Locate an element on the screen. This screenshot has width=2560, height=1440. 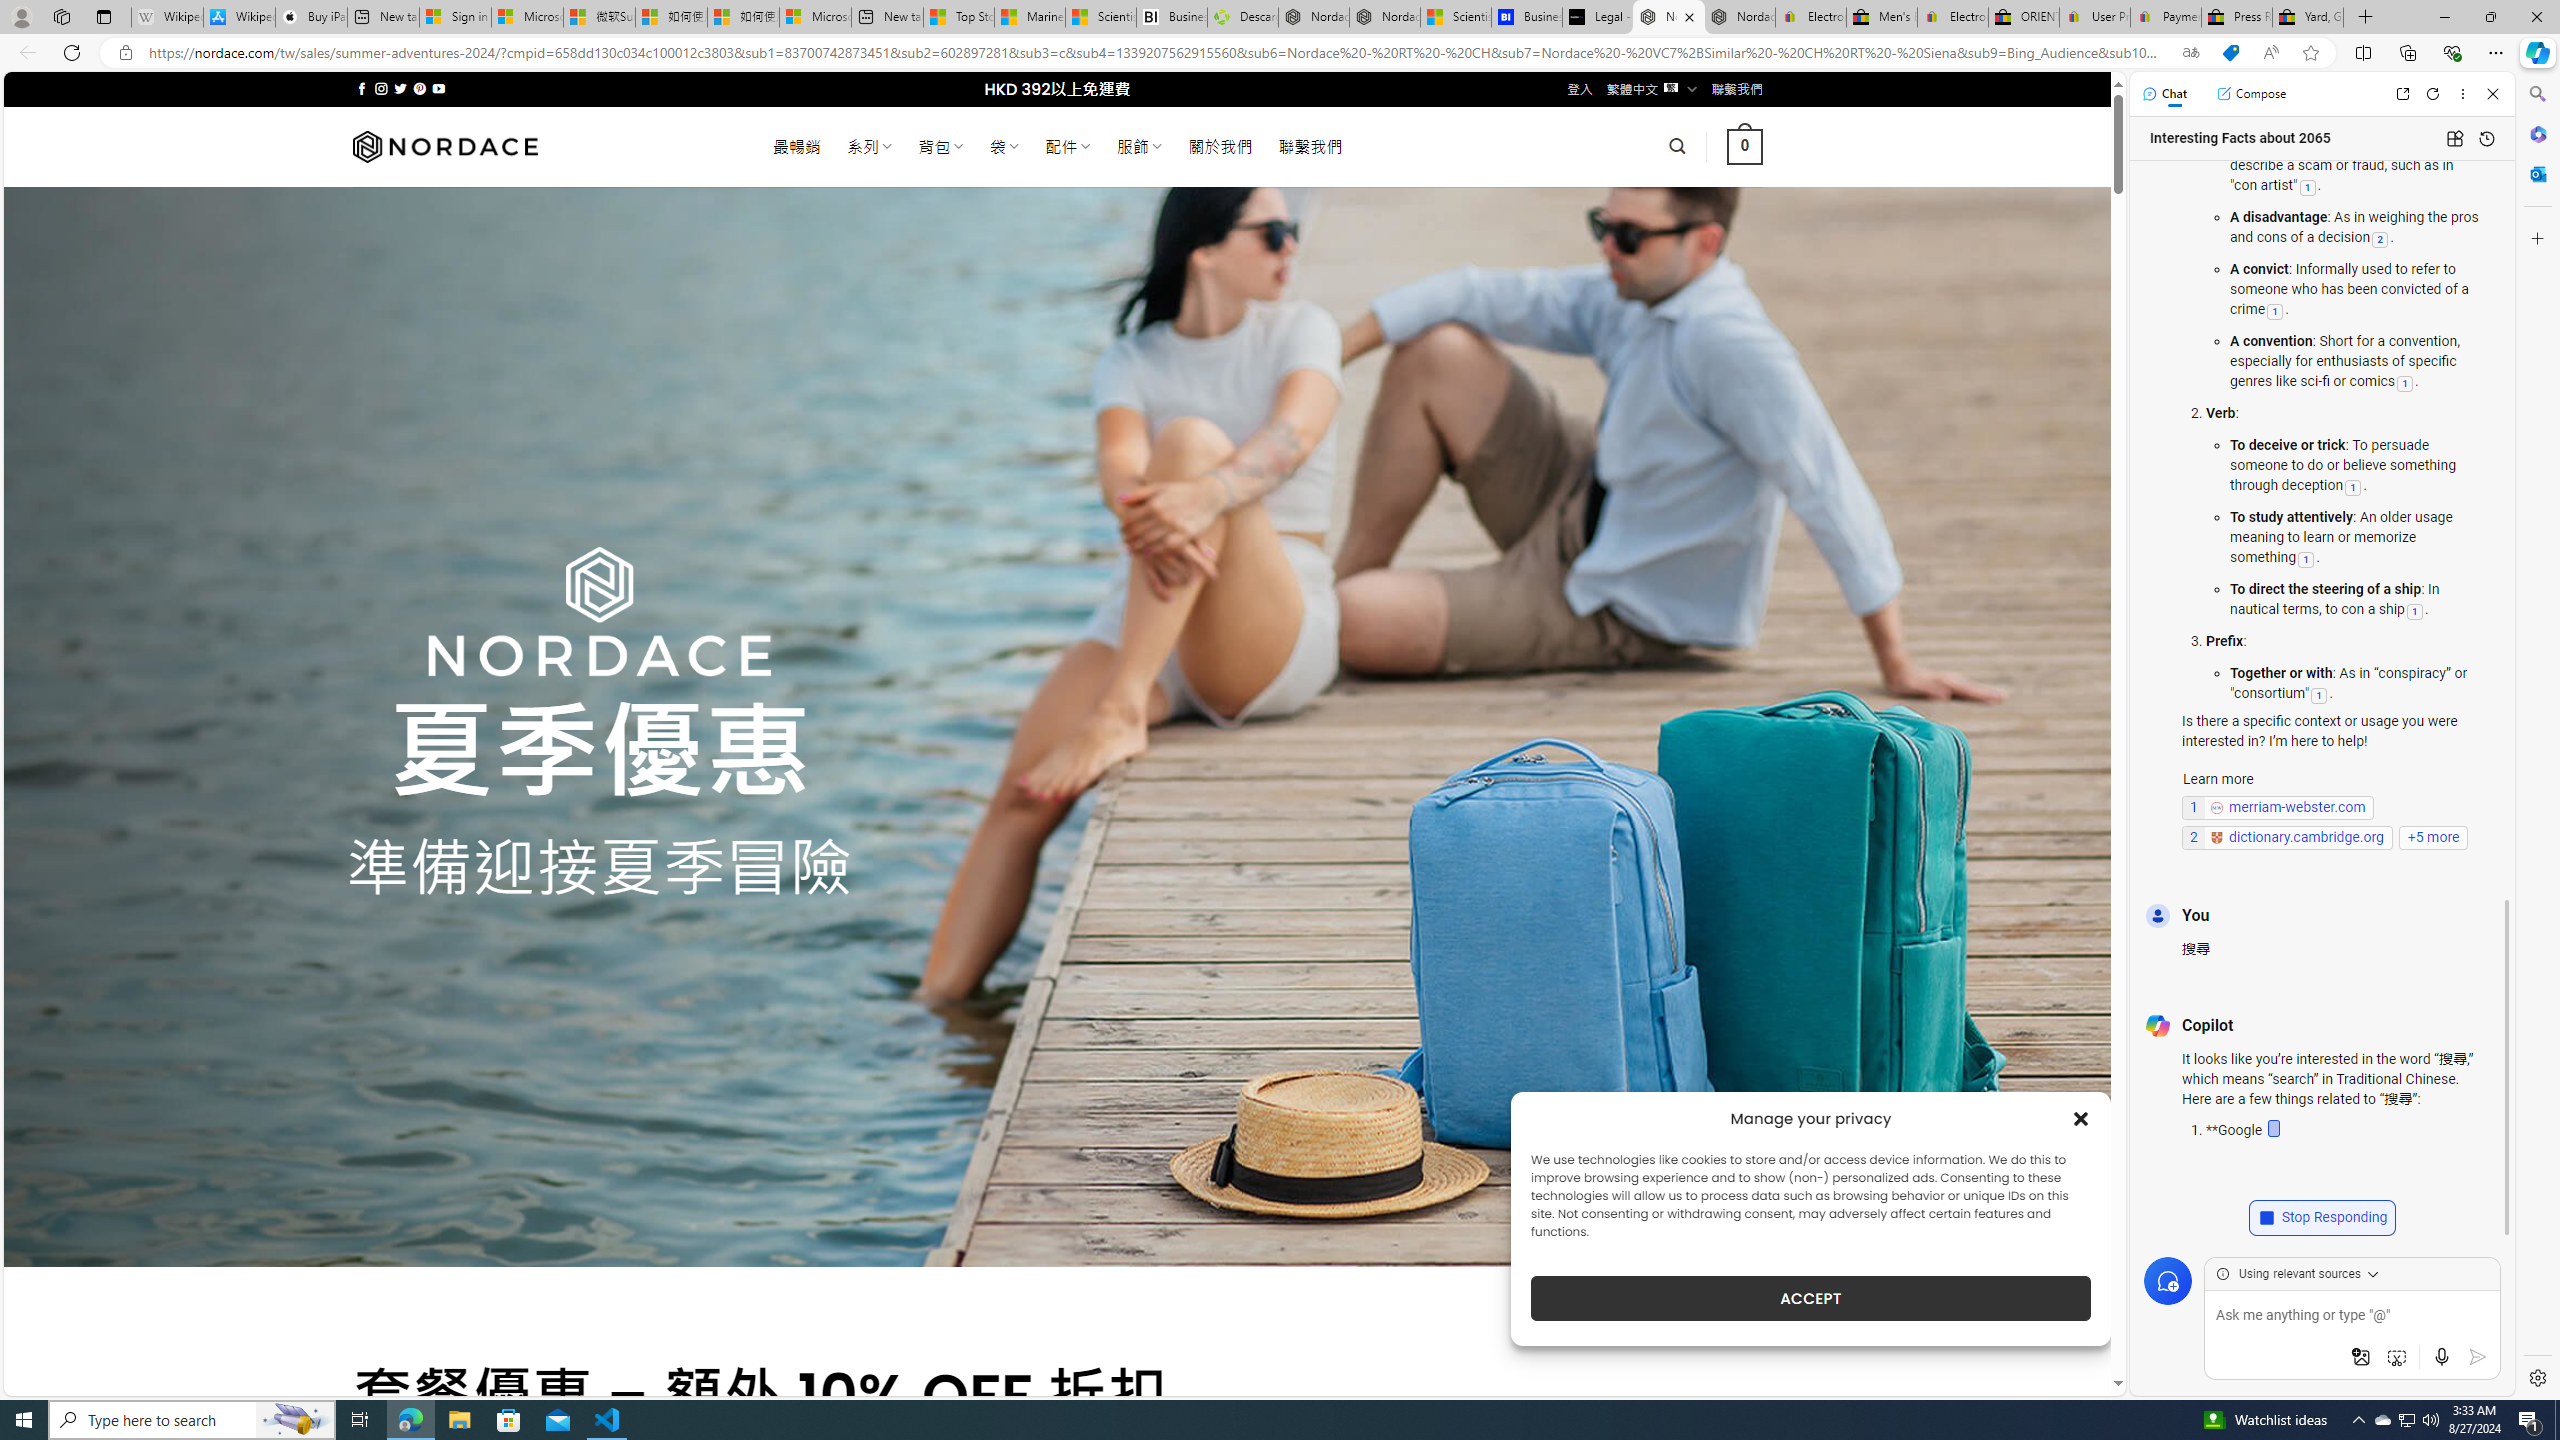
Follow on Pinterest is located at coordinates (418, 88).